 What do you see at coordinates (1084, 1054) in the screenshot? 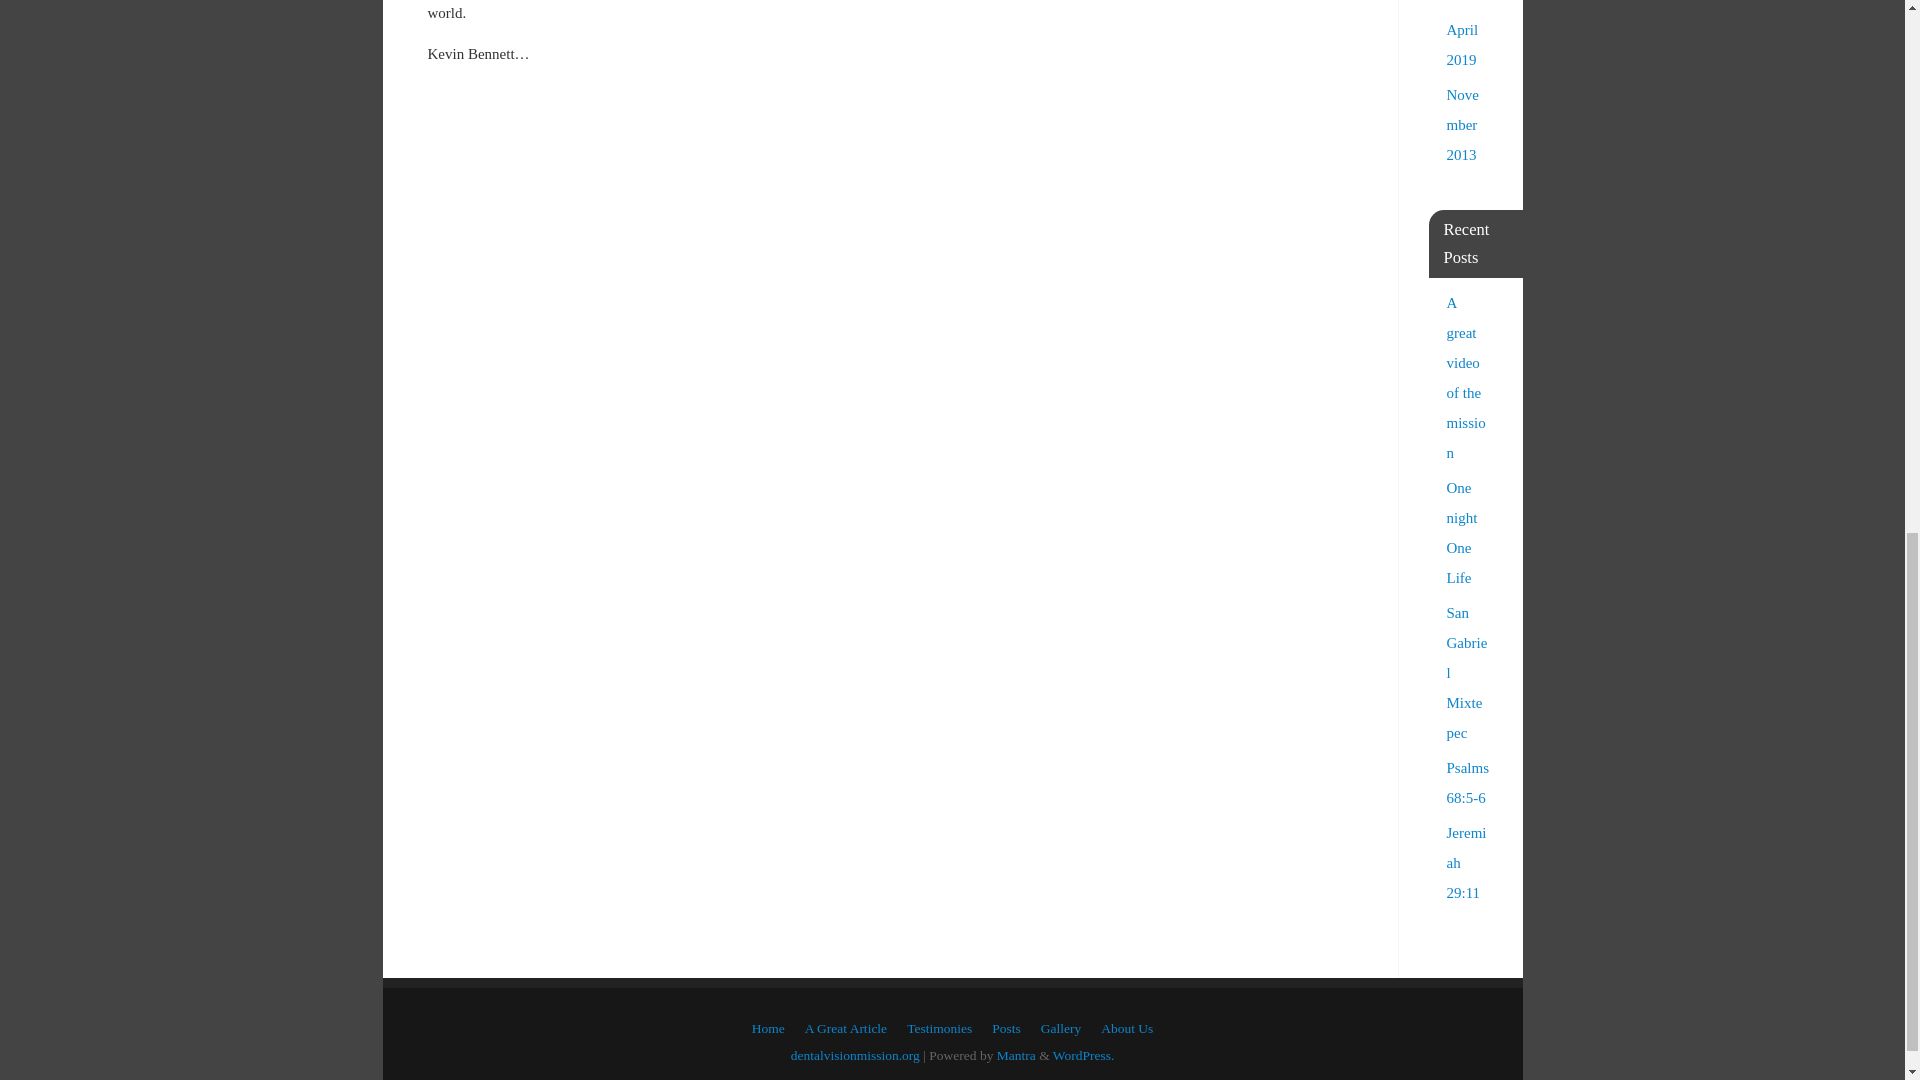
I see `Semantic Personal Publishing Platform` at bounding box center [1084, 1054].